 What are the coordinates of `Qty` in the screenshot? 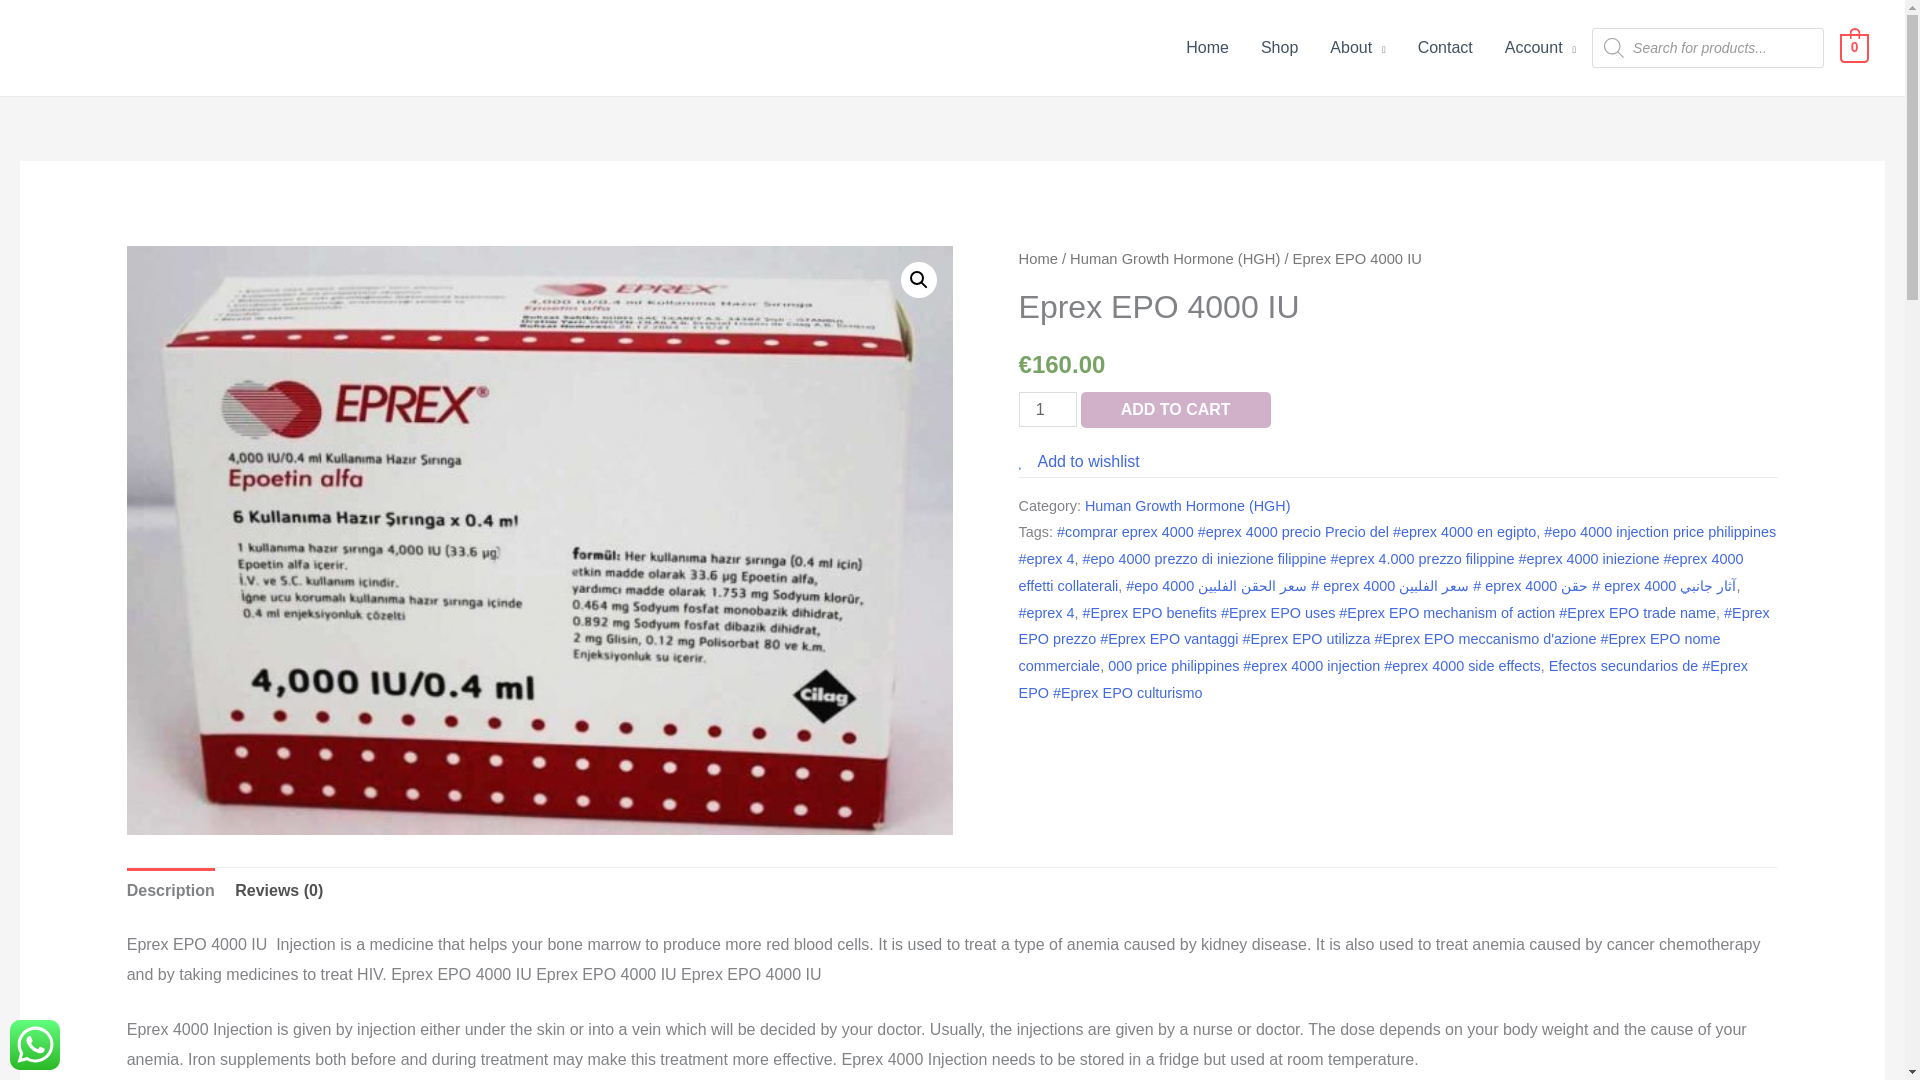 It's located at (1048, 409).